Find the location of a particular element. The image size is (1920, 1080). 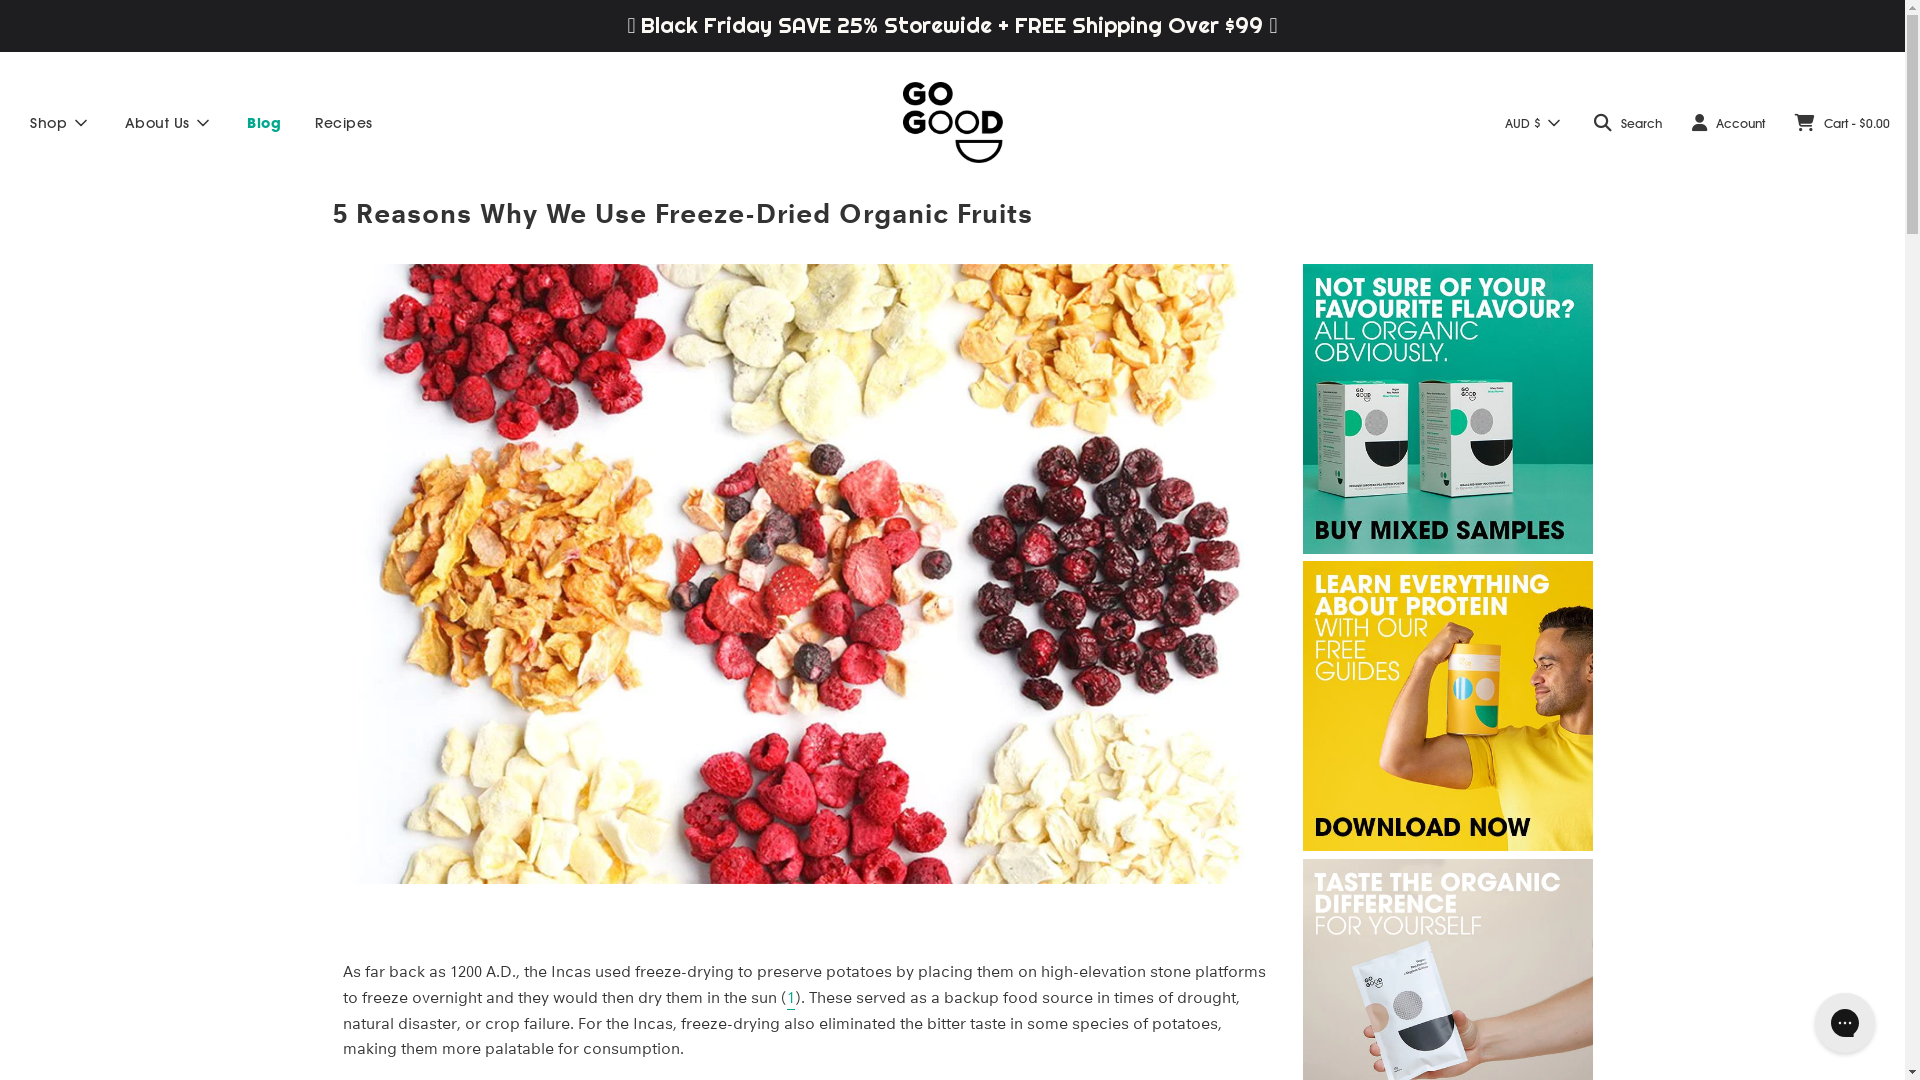

Cart - $0.00 is located at coordinates (1842, 123).